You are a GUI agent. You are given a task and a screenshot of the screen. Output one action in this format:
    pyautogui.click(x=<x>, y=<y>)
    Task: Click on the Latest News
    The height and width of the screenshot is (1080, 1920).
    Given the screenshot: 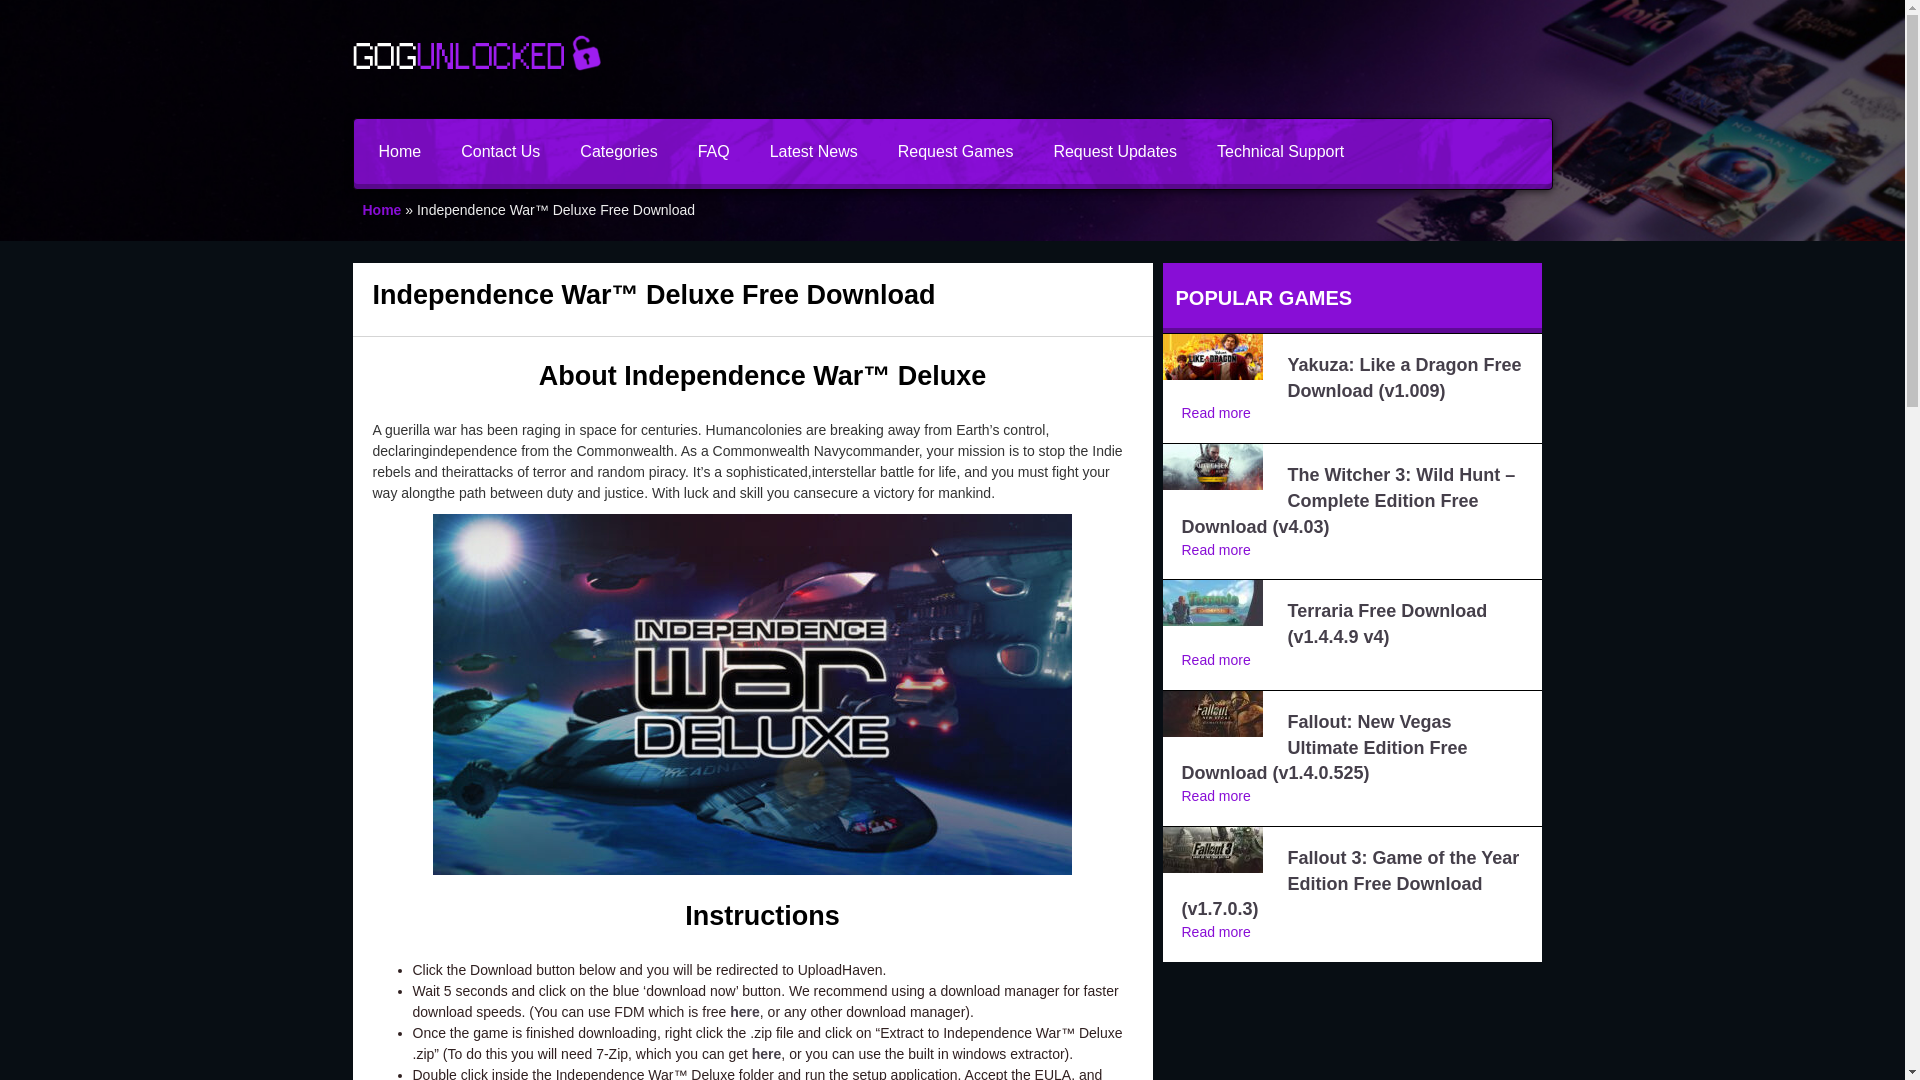 What is the action you would take?
    pyautogui.click(x=814, y=150)
    